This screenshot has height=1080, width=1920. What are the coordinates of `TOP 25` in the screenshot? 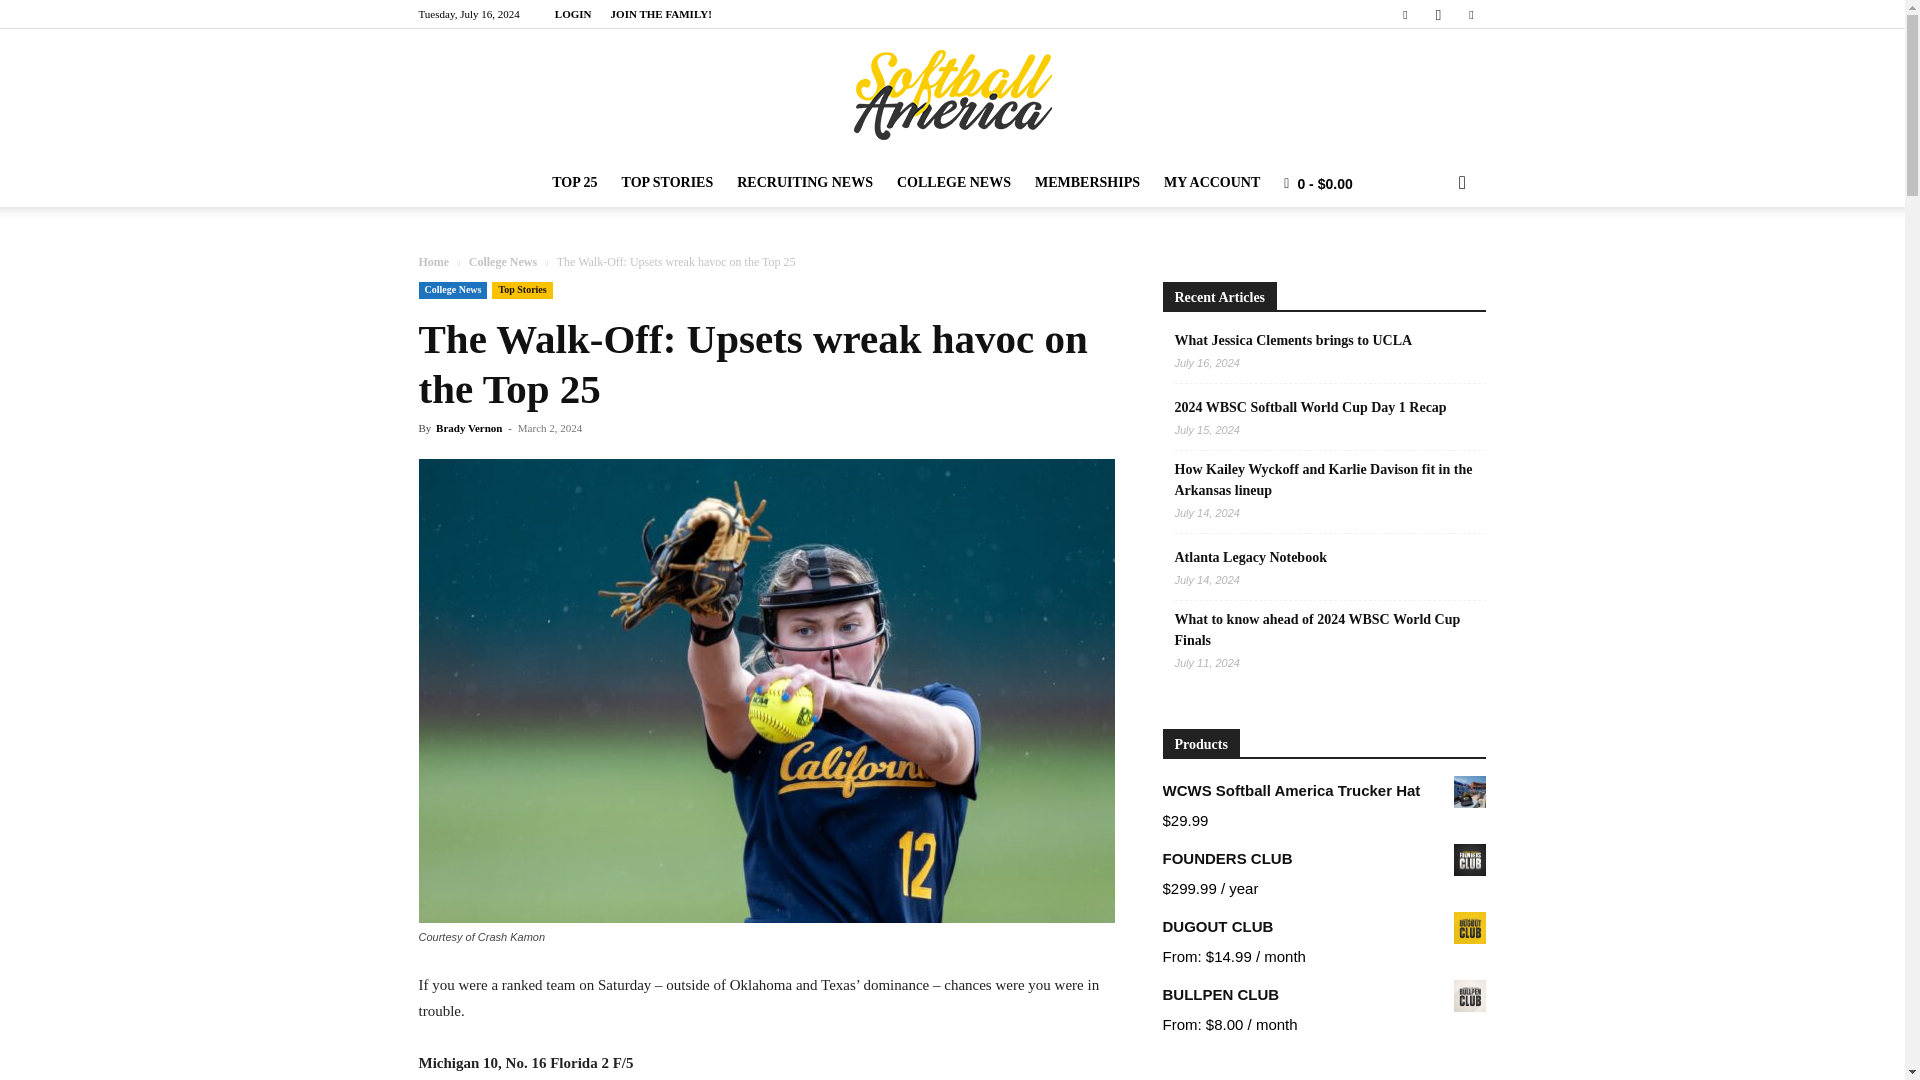 It's located at (574, 182).